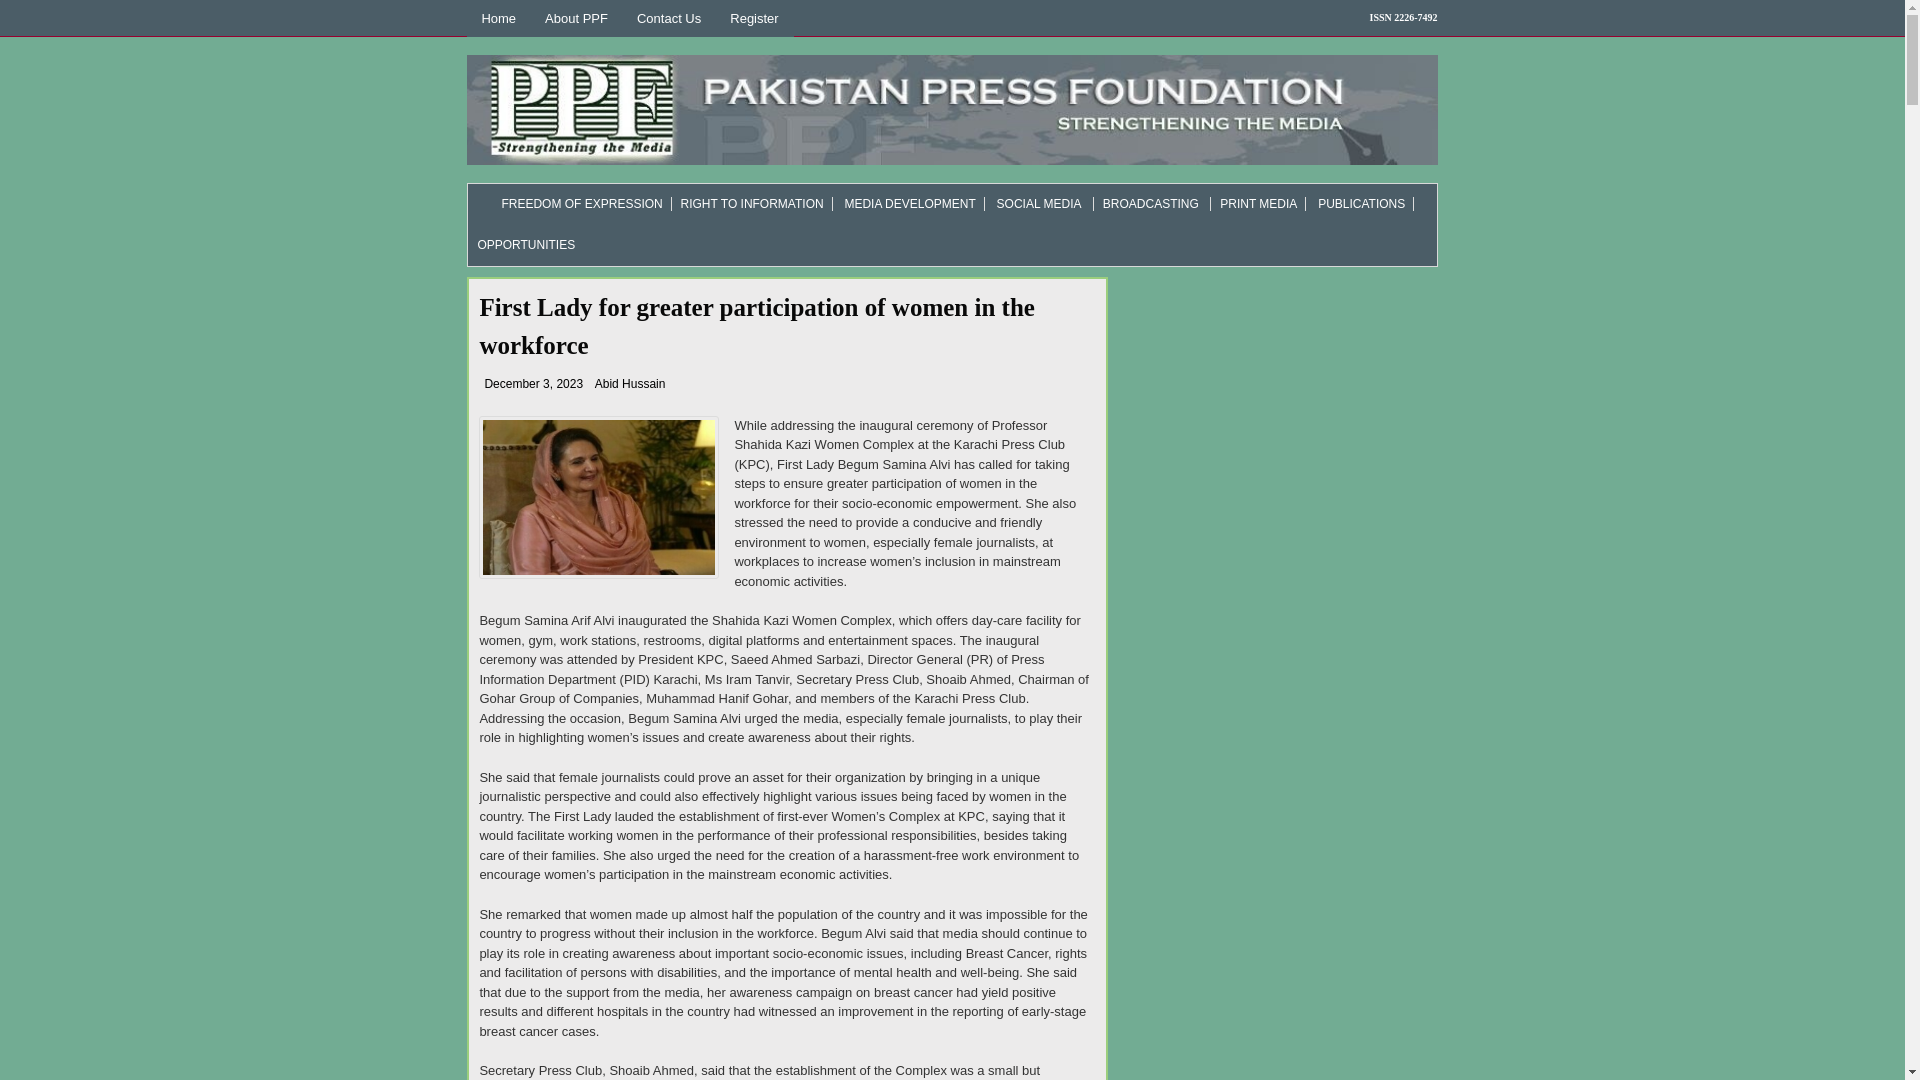 The height and width of the screenshot is (1080, 1920). I want to click on FREEDOM OF EXPRESSION, so click(570, 203).